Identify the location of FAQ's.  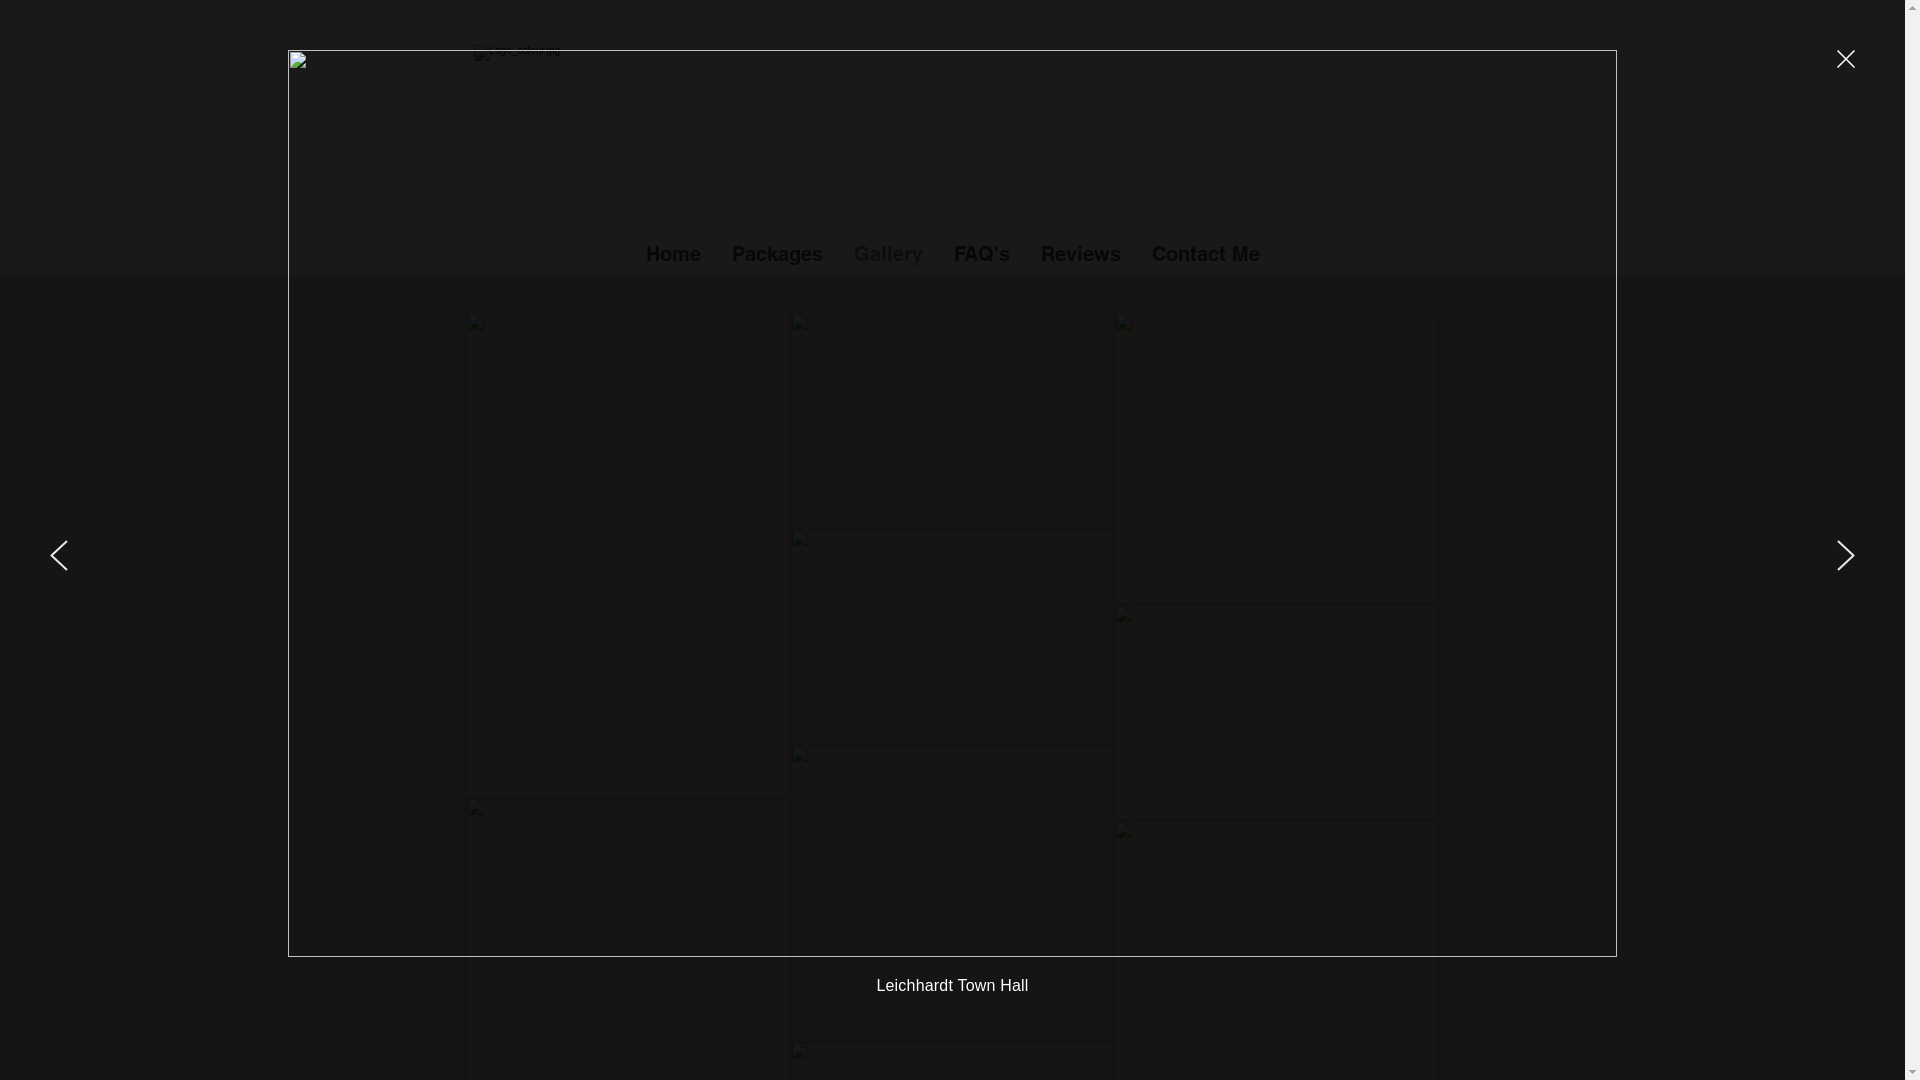
(981, 254).